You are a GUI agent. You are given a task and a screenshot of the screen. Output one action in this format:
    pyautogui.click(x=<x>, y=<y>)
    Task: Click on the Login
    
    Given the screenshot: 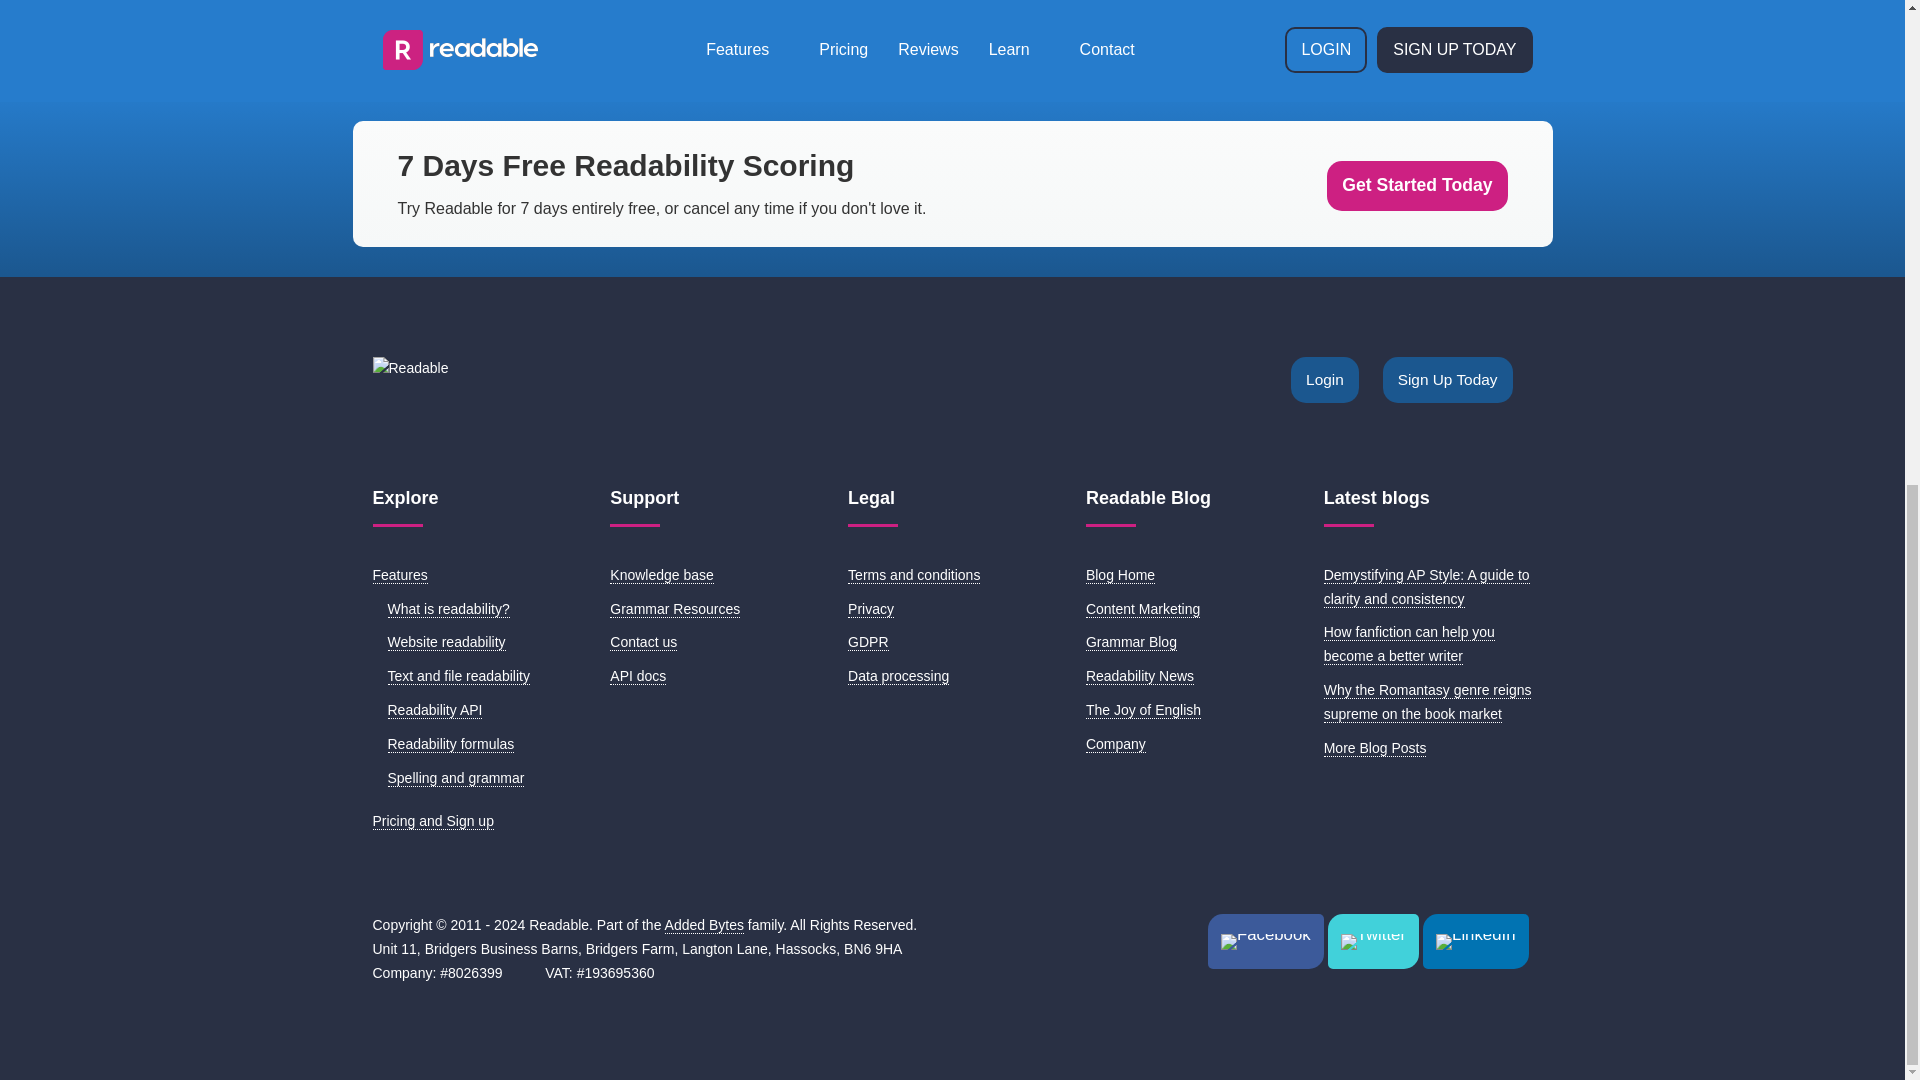 What is the action you would take?
    pyautogui.click(x=1324, y=380)
    